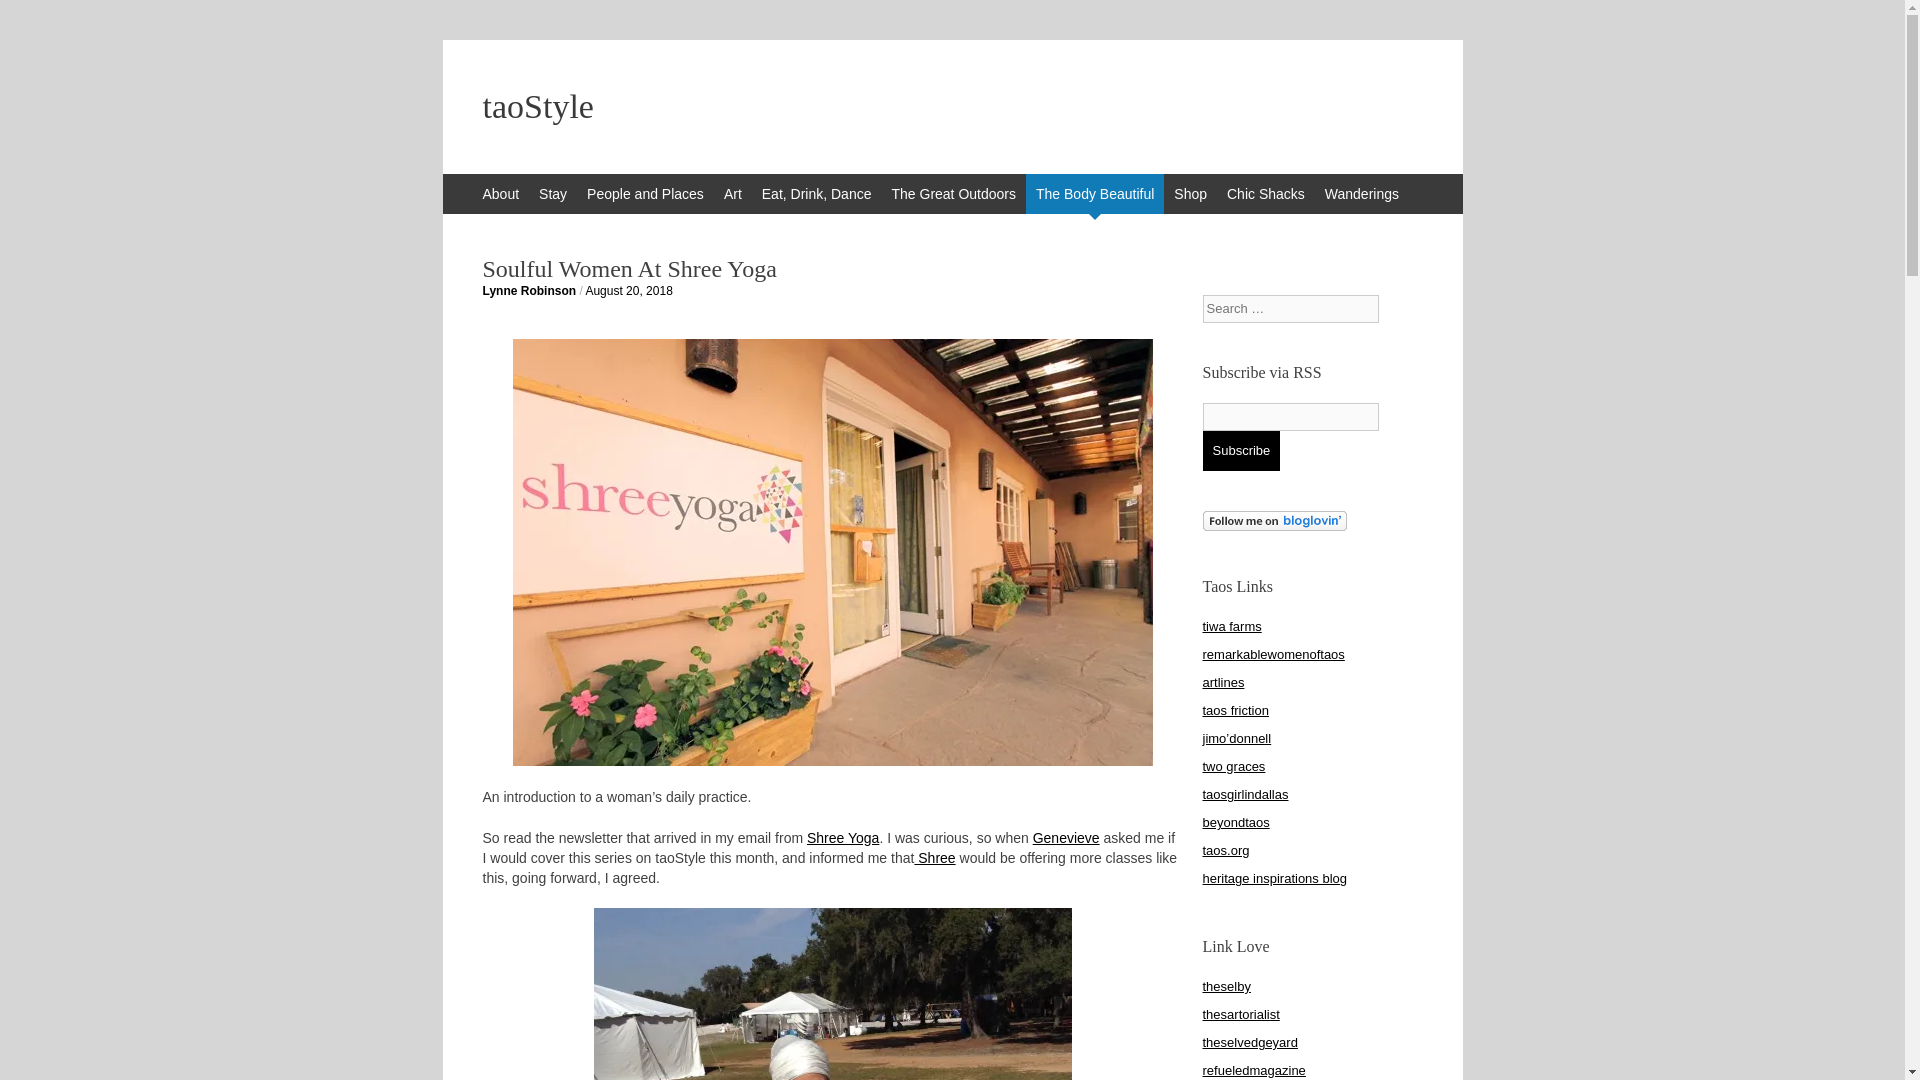  I want to click on August 20, 2018, so click(628, 291).